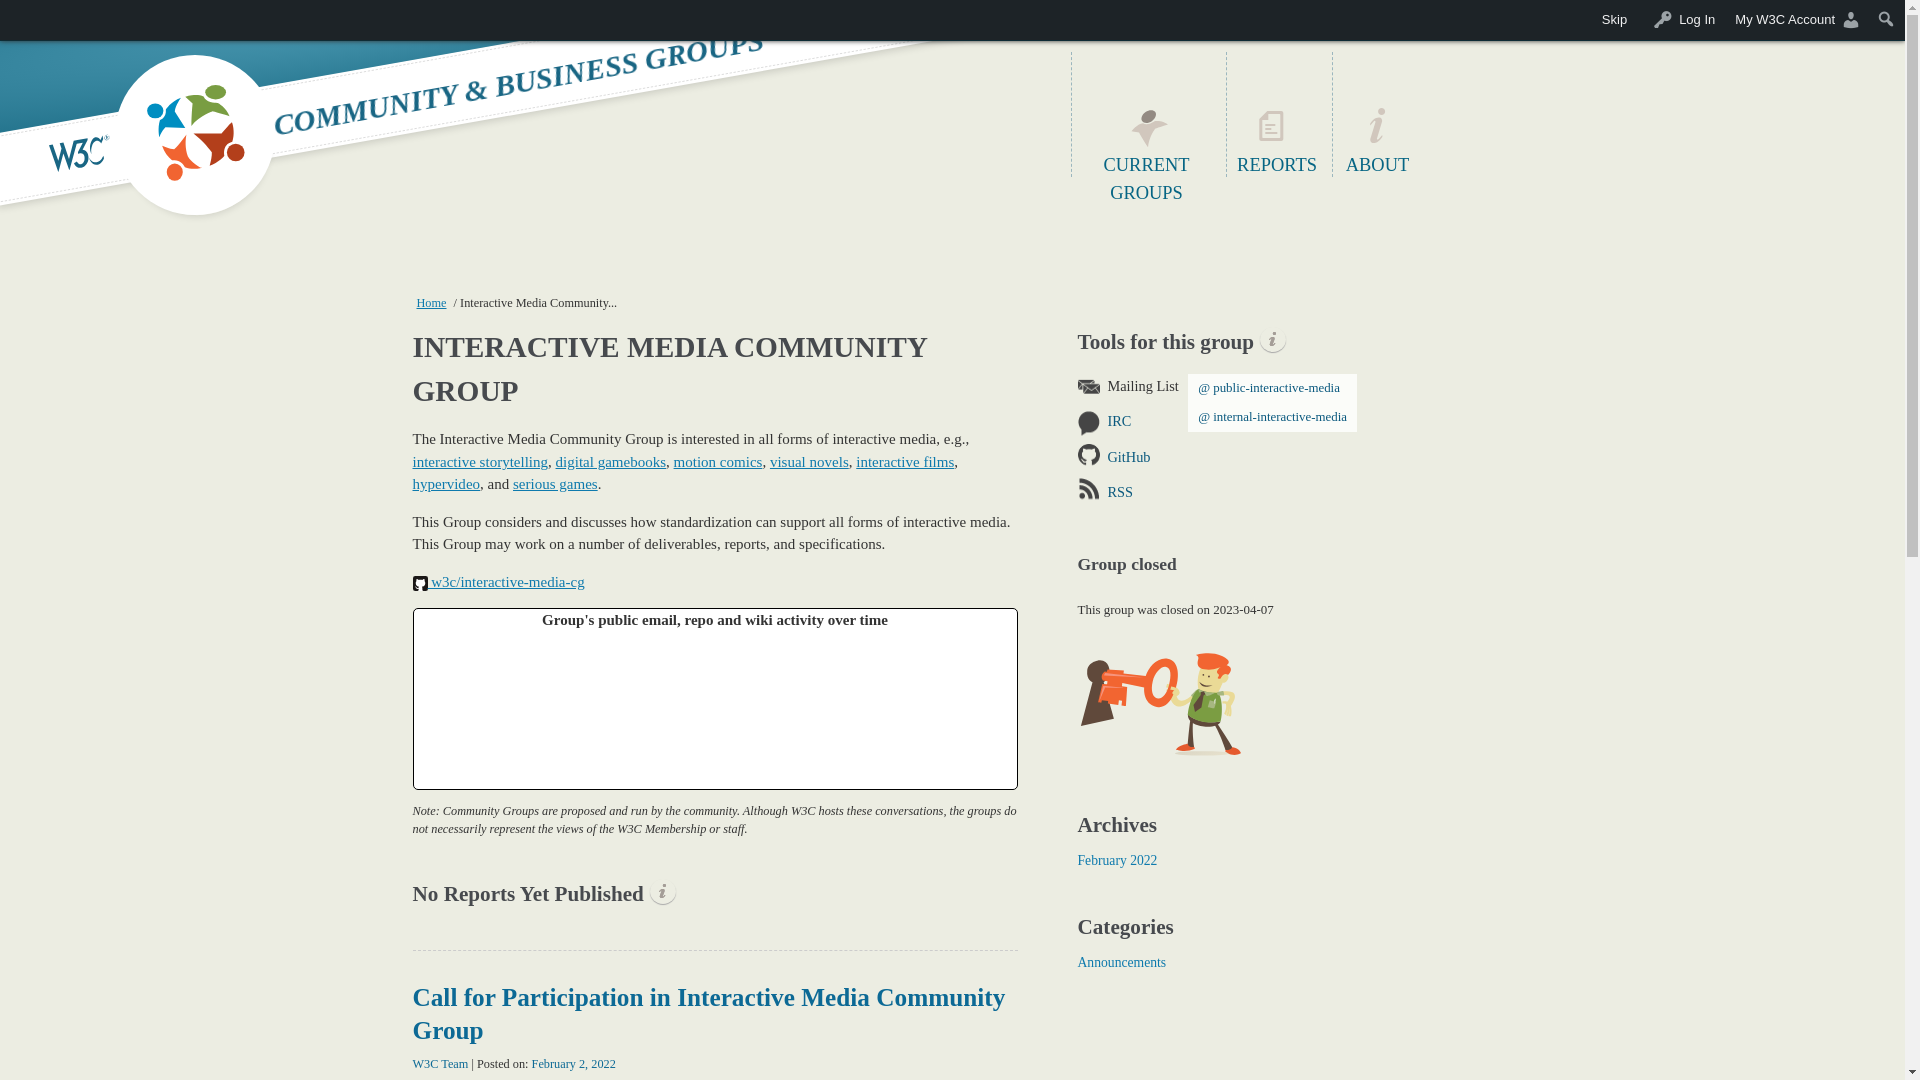 The height and width of the screenshot is (1080, 1920). Describe the element at coordinates (1276, 388) in the screenshot. I see `public-interactive-media mailing list archive` at that location.